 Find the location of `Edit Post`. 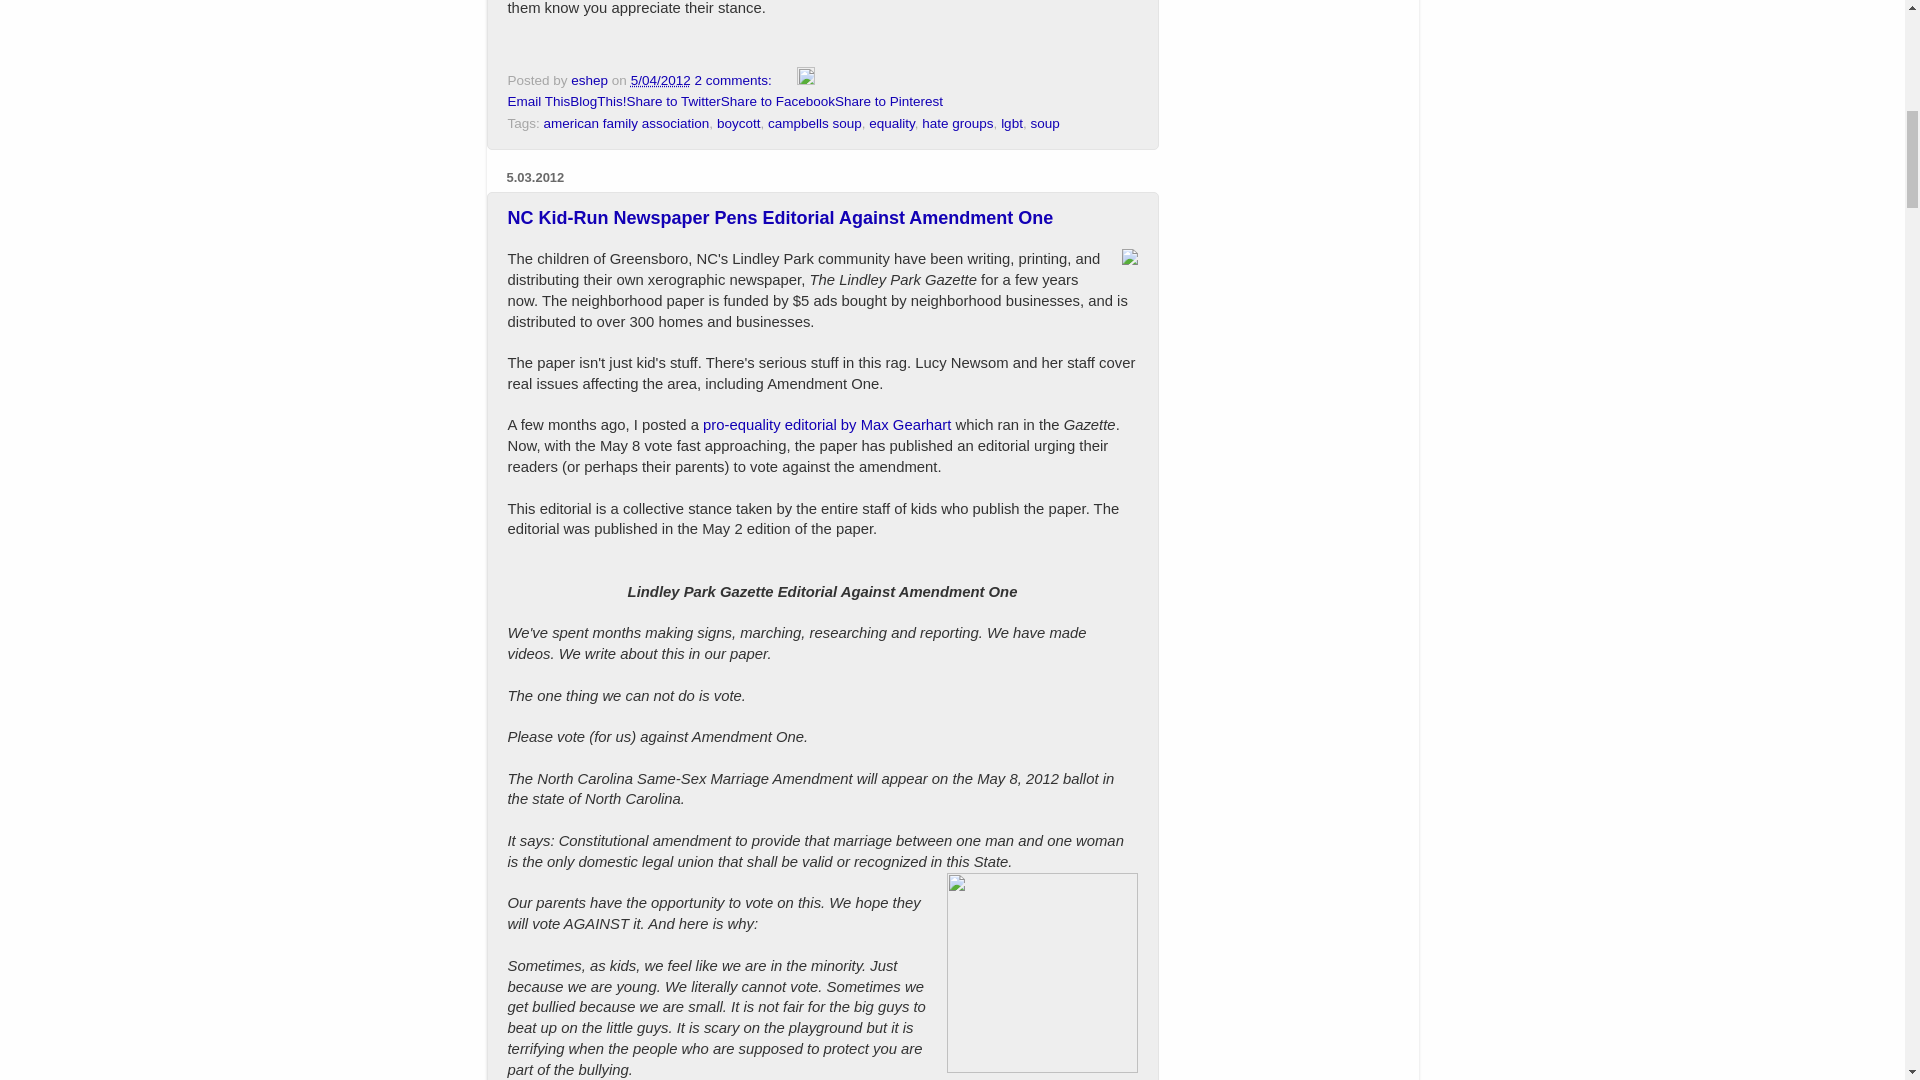

Edit Post is located at coordinates (805, 80).